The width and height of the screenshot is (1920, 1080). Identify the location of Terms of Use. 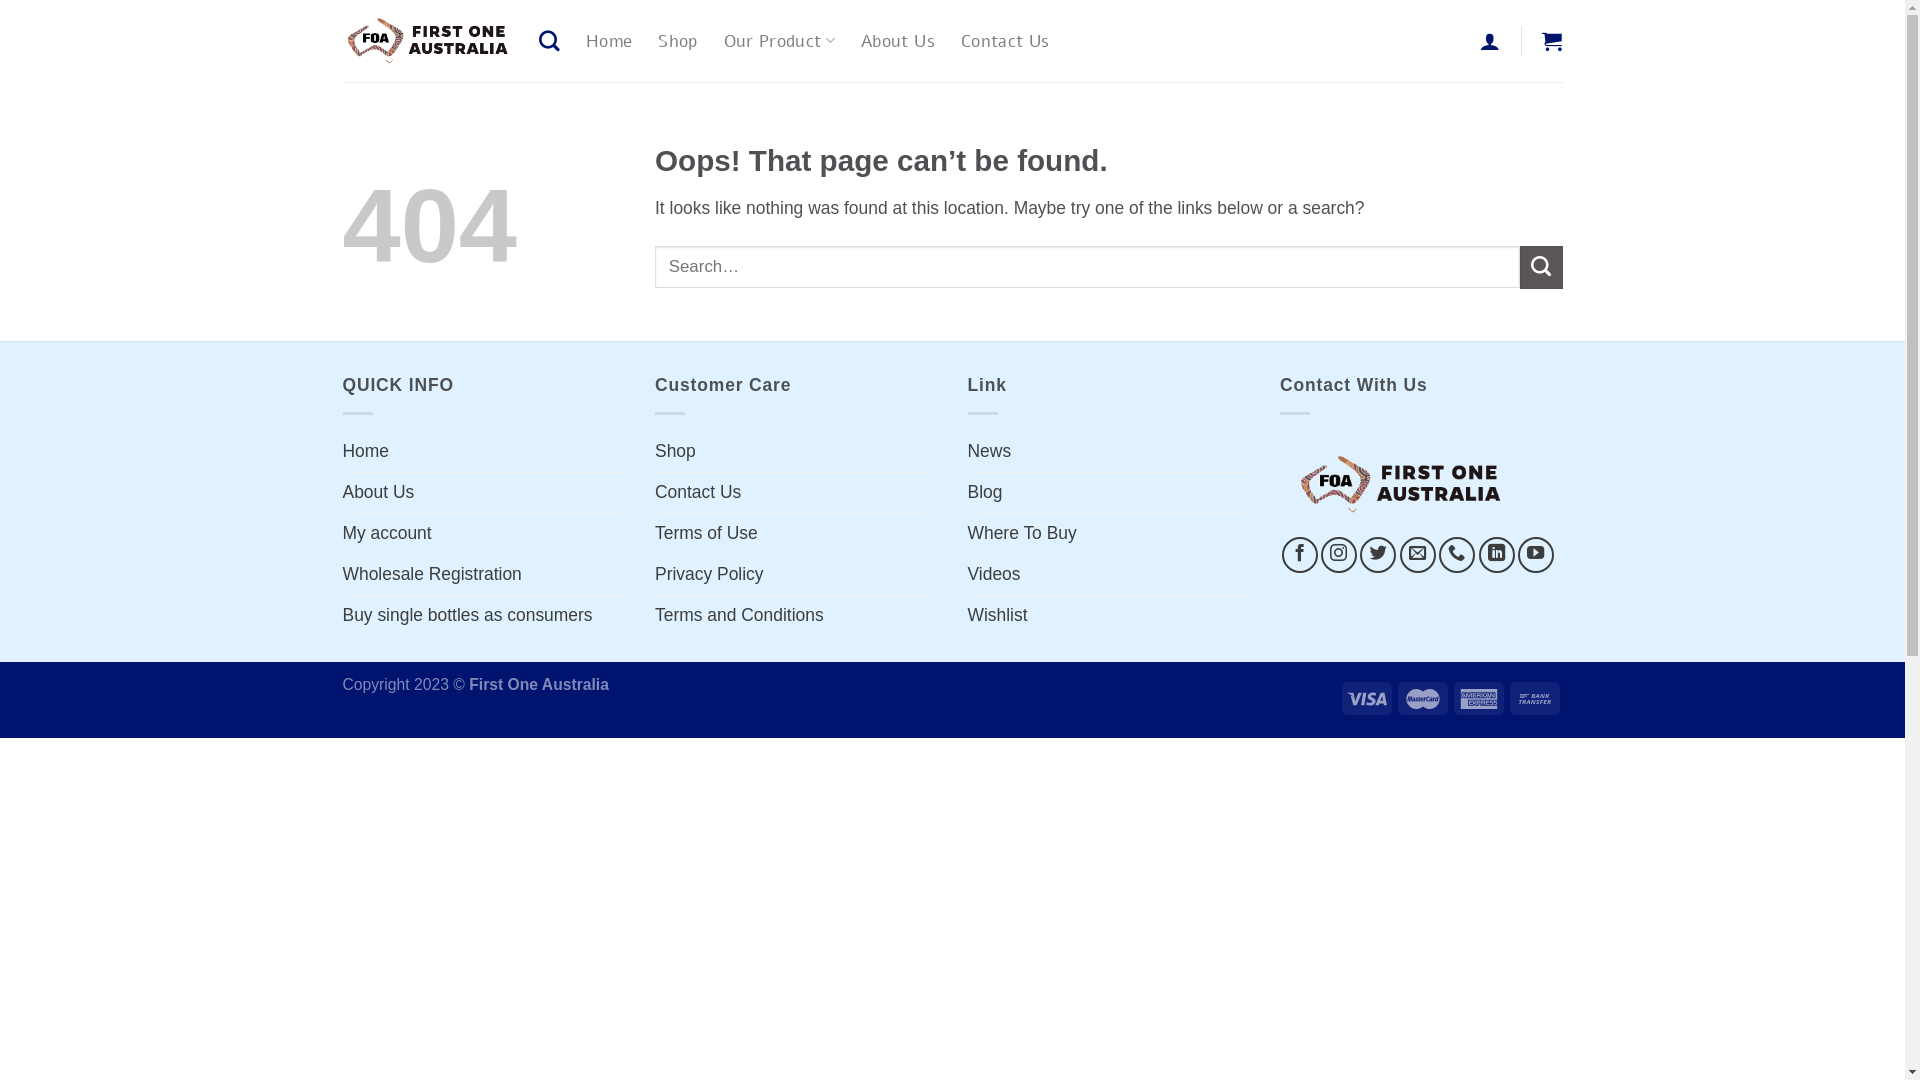
(706, 534).